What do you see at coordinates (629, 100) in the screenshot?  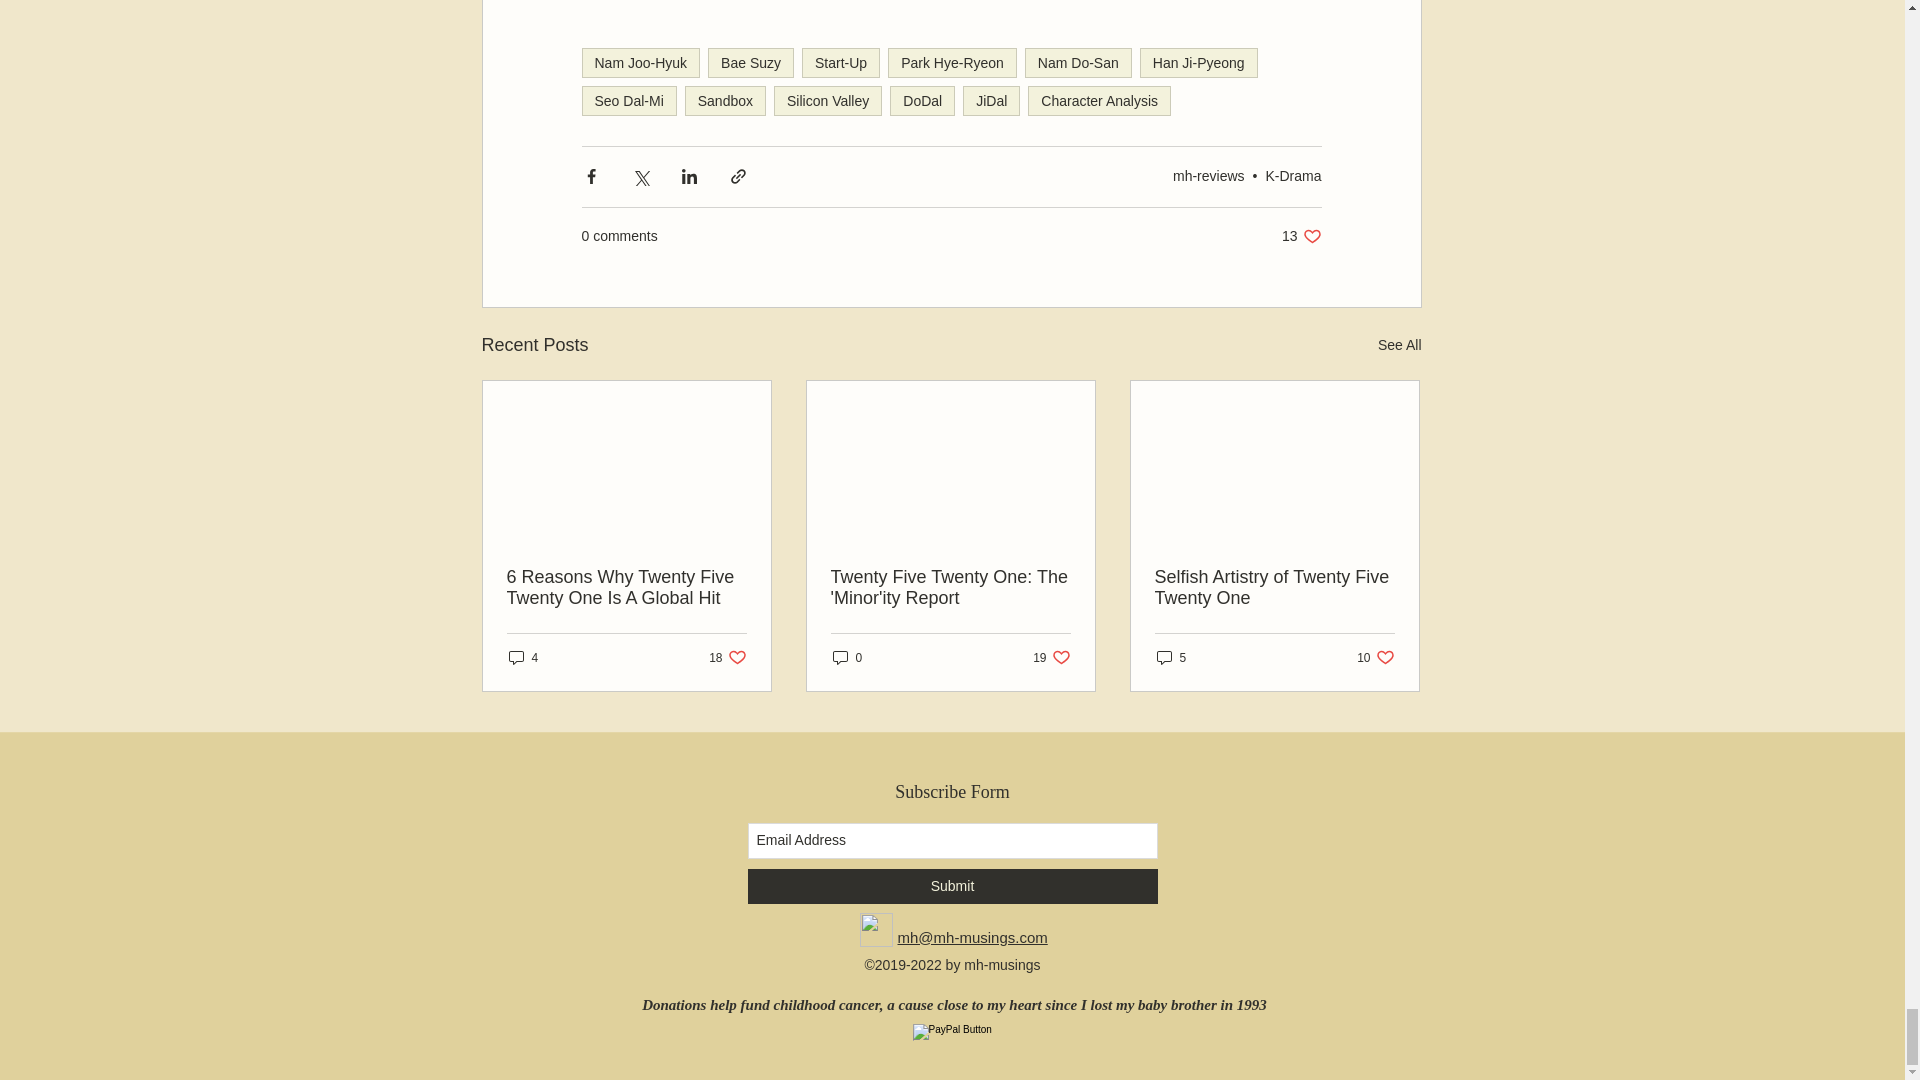 I see `Seo Dal-Mi` at bounding box center [629, 100].